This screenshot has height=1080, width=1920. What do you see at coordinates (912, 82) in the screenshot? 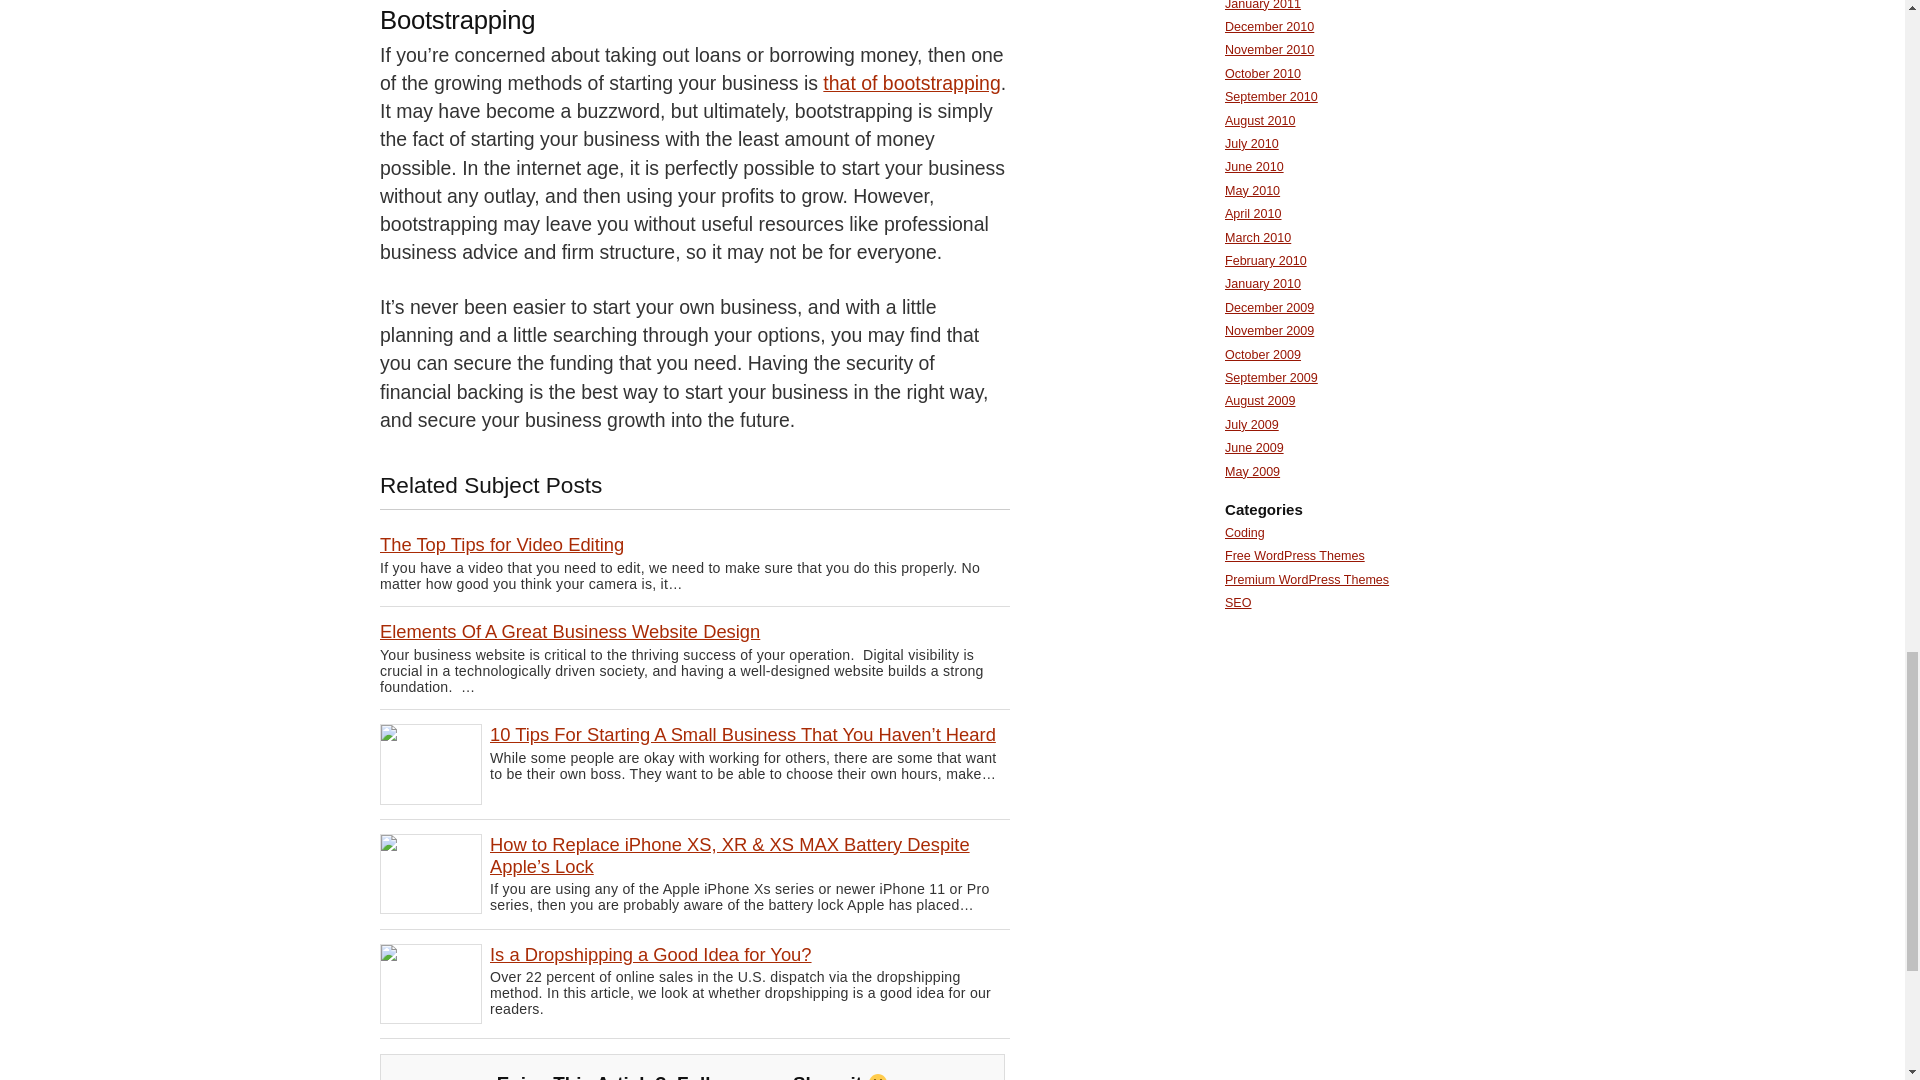
I see `that of bootstrapping` at bounding box center [912, 82].